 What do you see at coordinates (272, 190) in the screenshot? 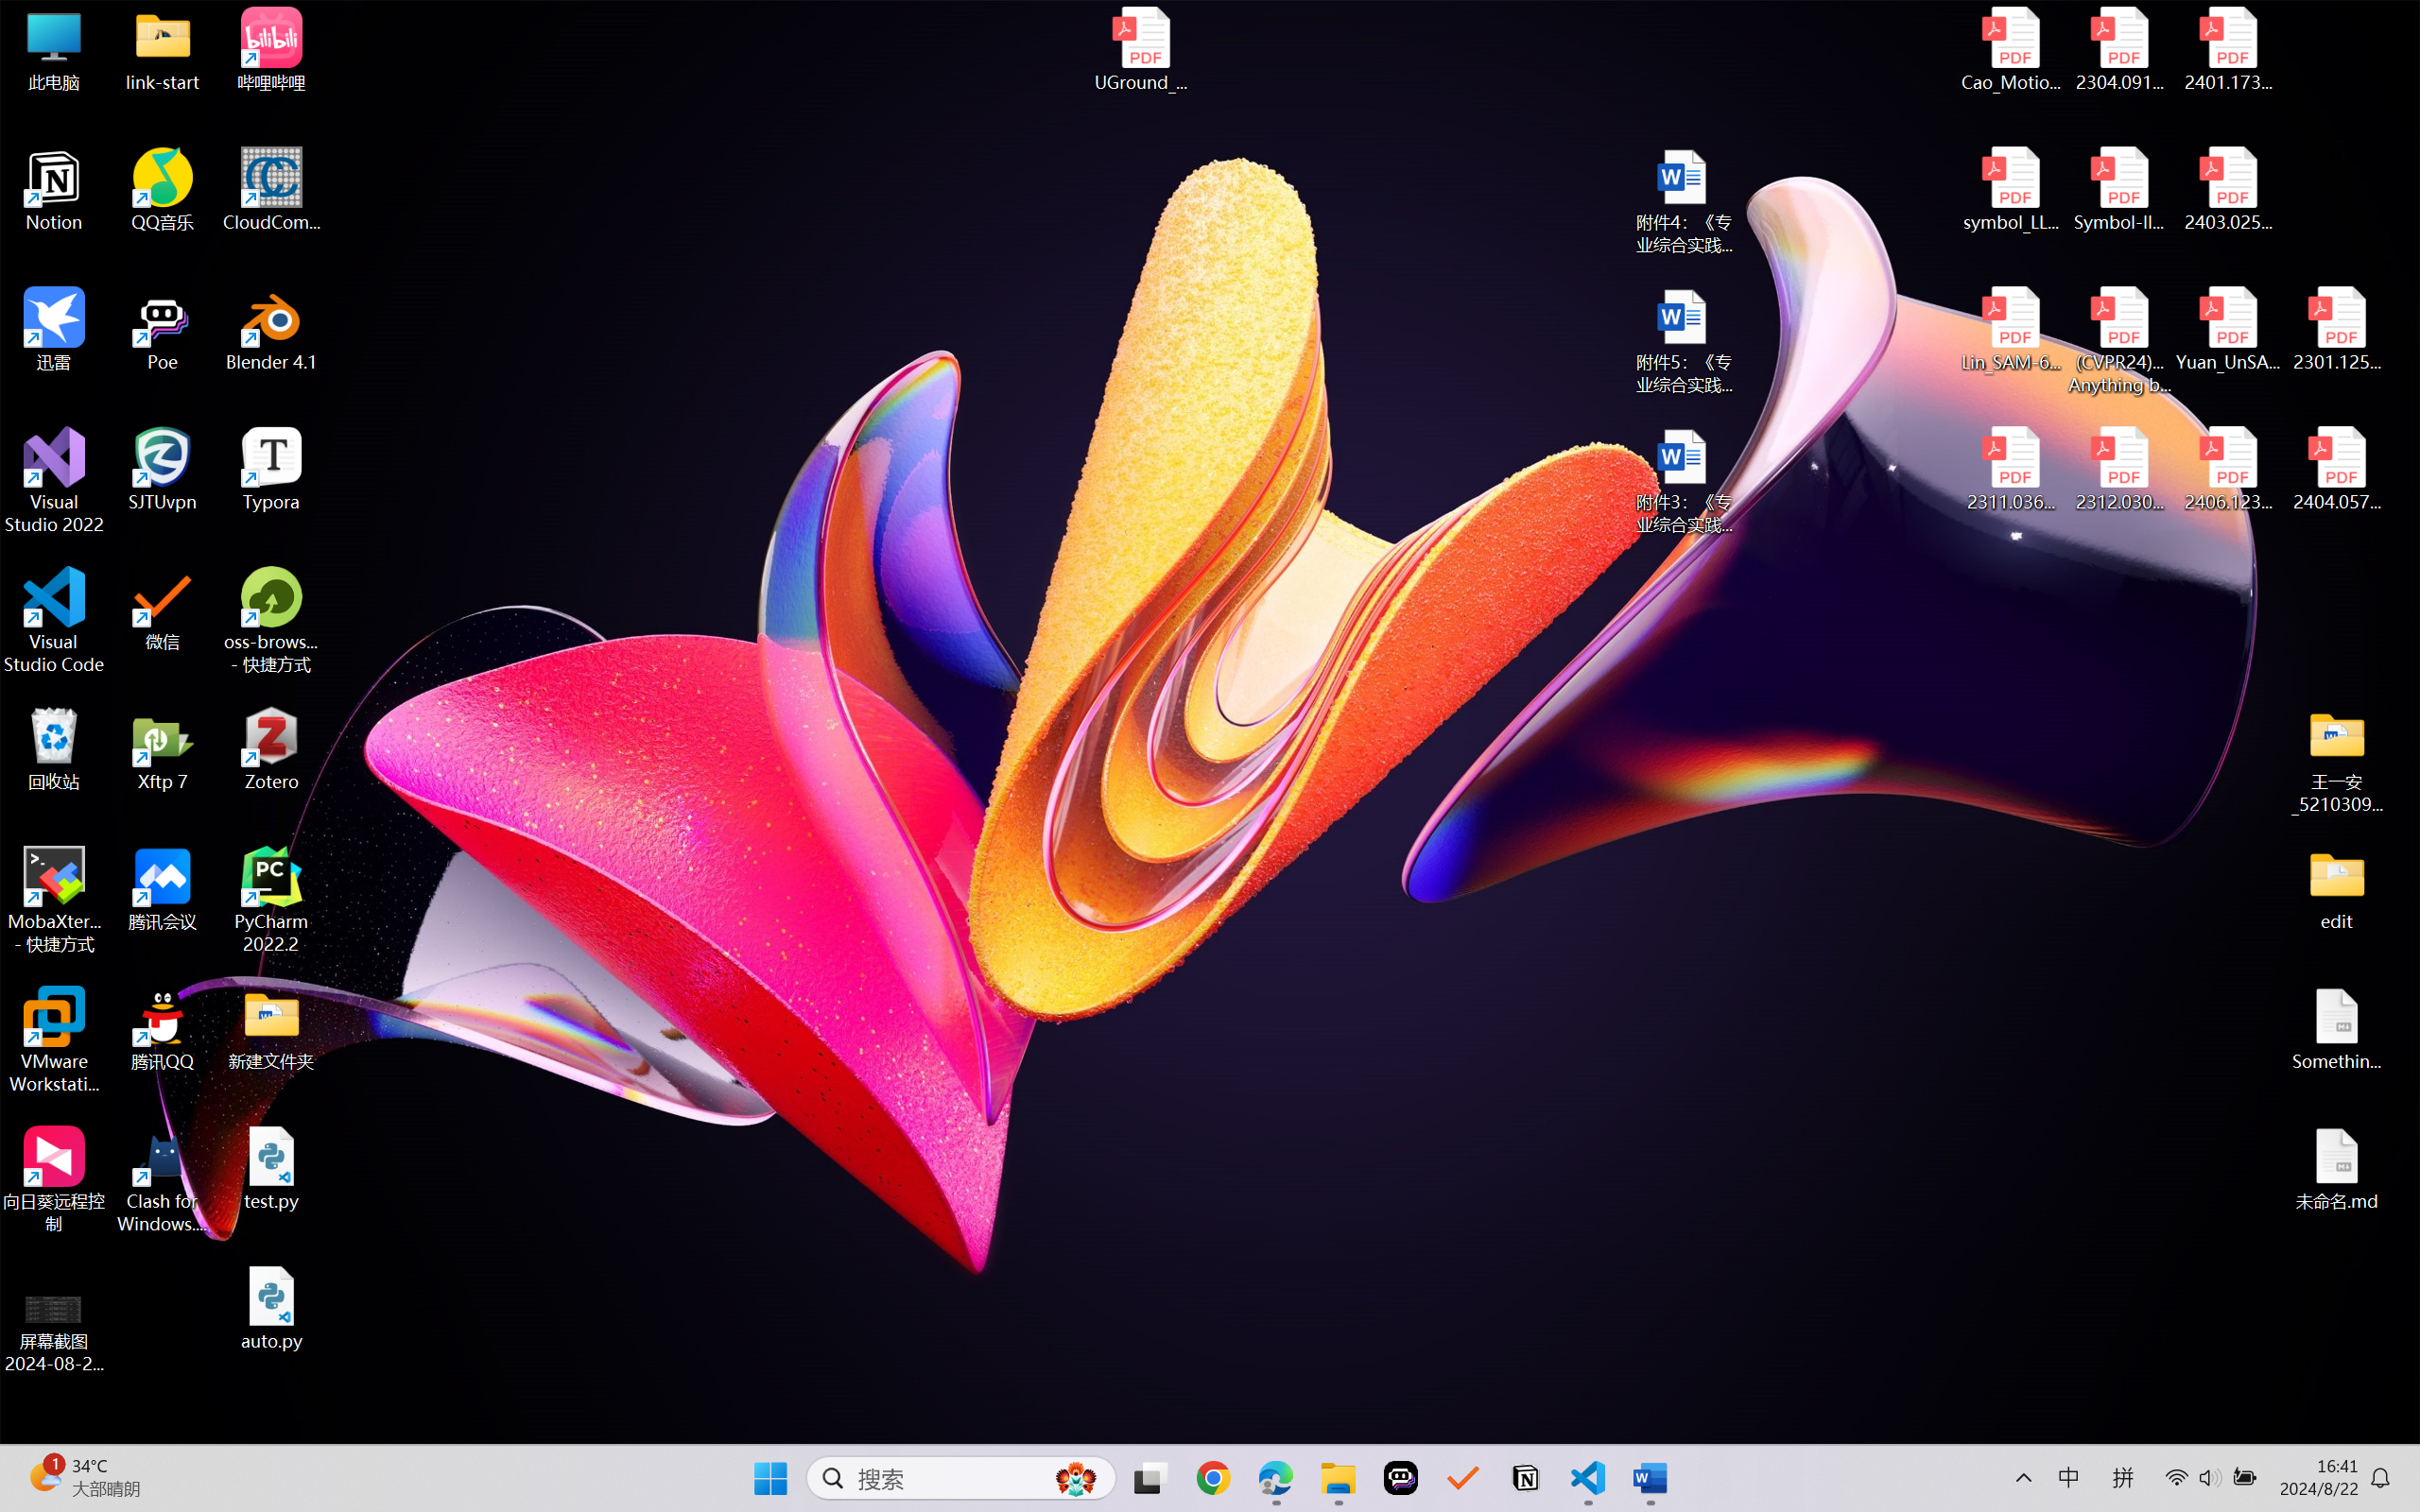
I see `CloudCompare` at bounding box center [272, 190].